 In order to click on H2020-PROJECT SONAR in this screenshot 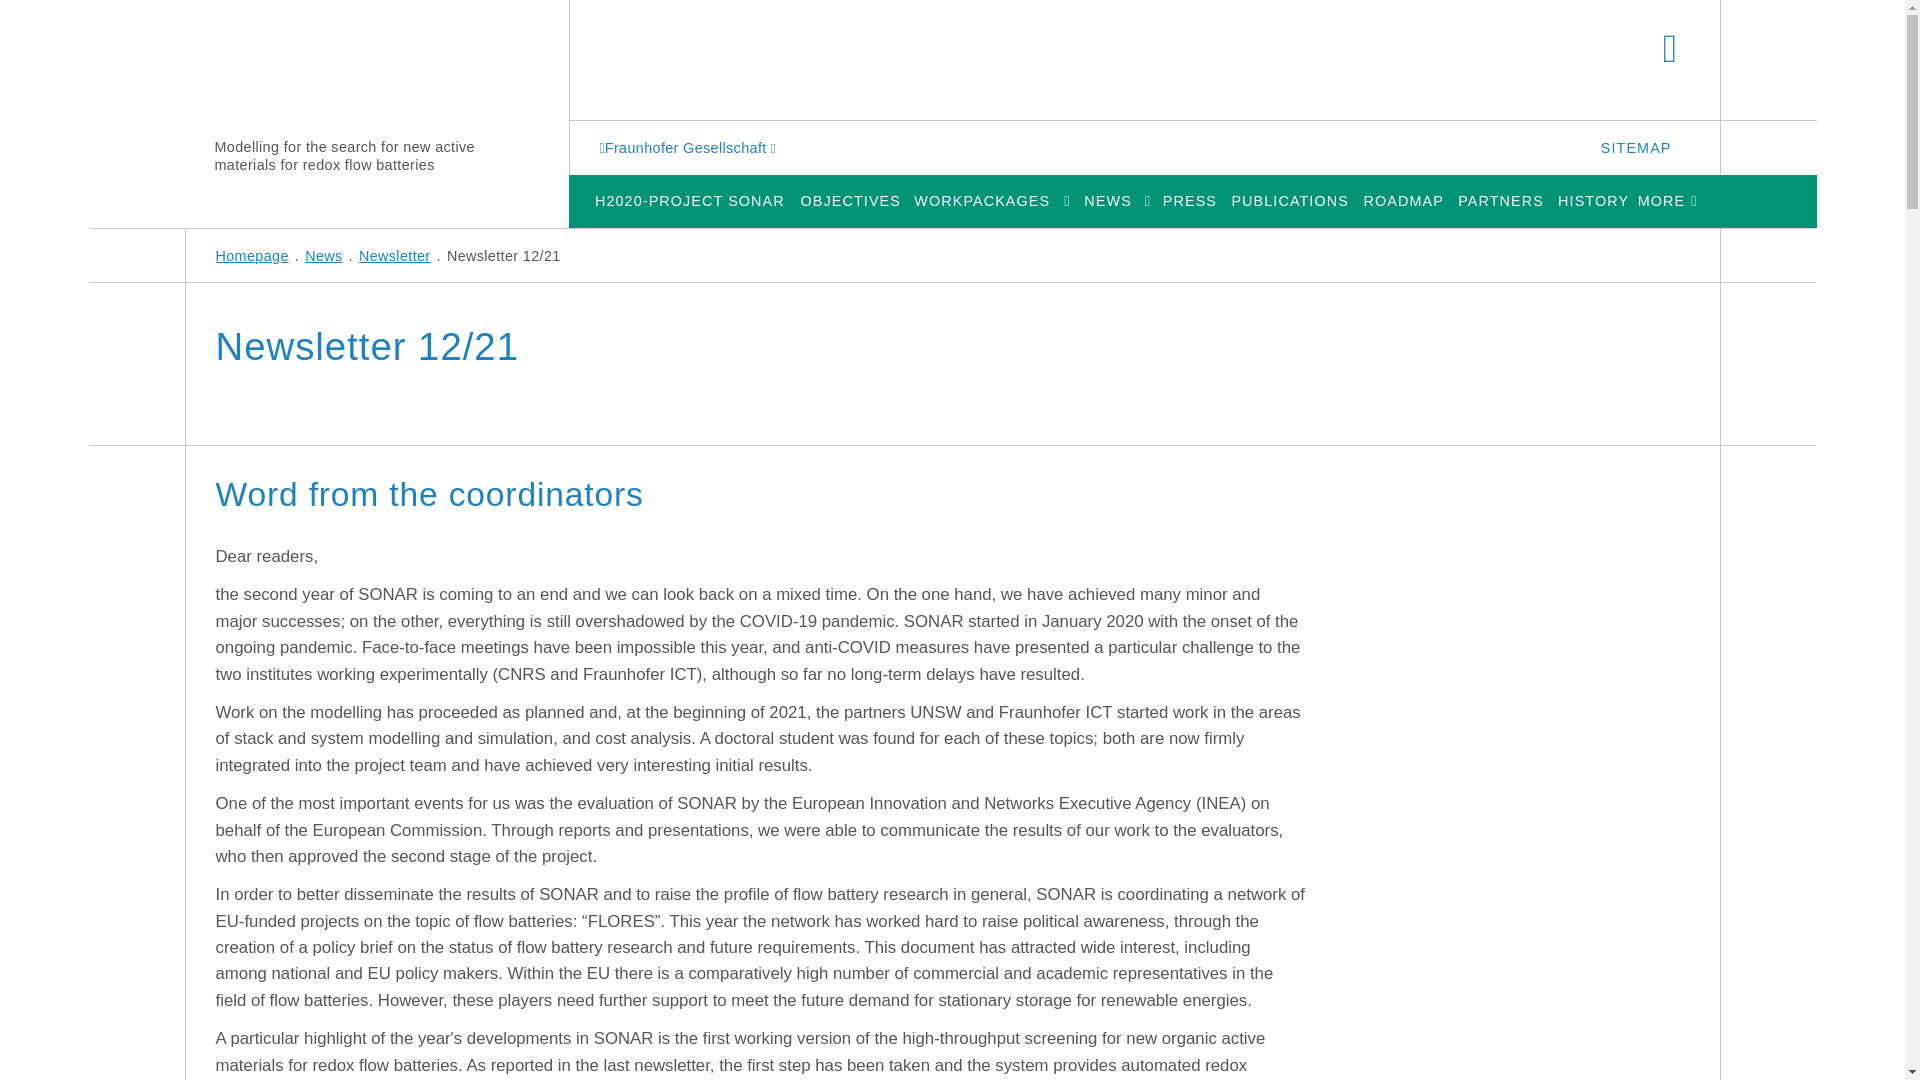, I will do `click(688, 200)`.